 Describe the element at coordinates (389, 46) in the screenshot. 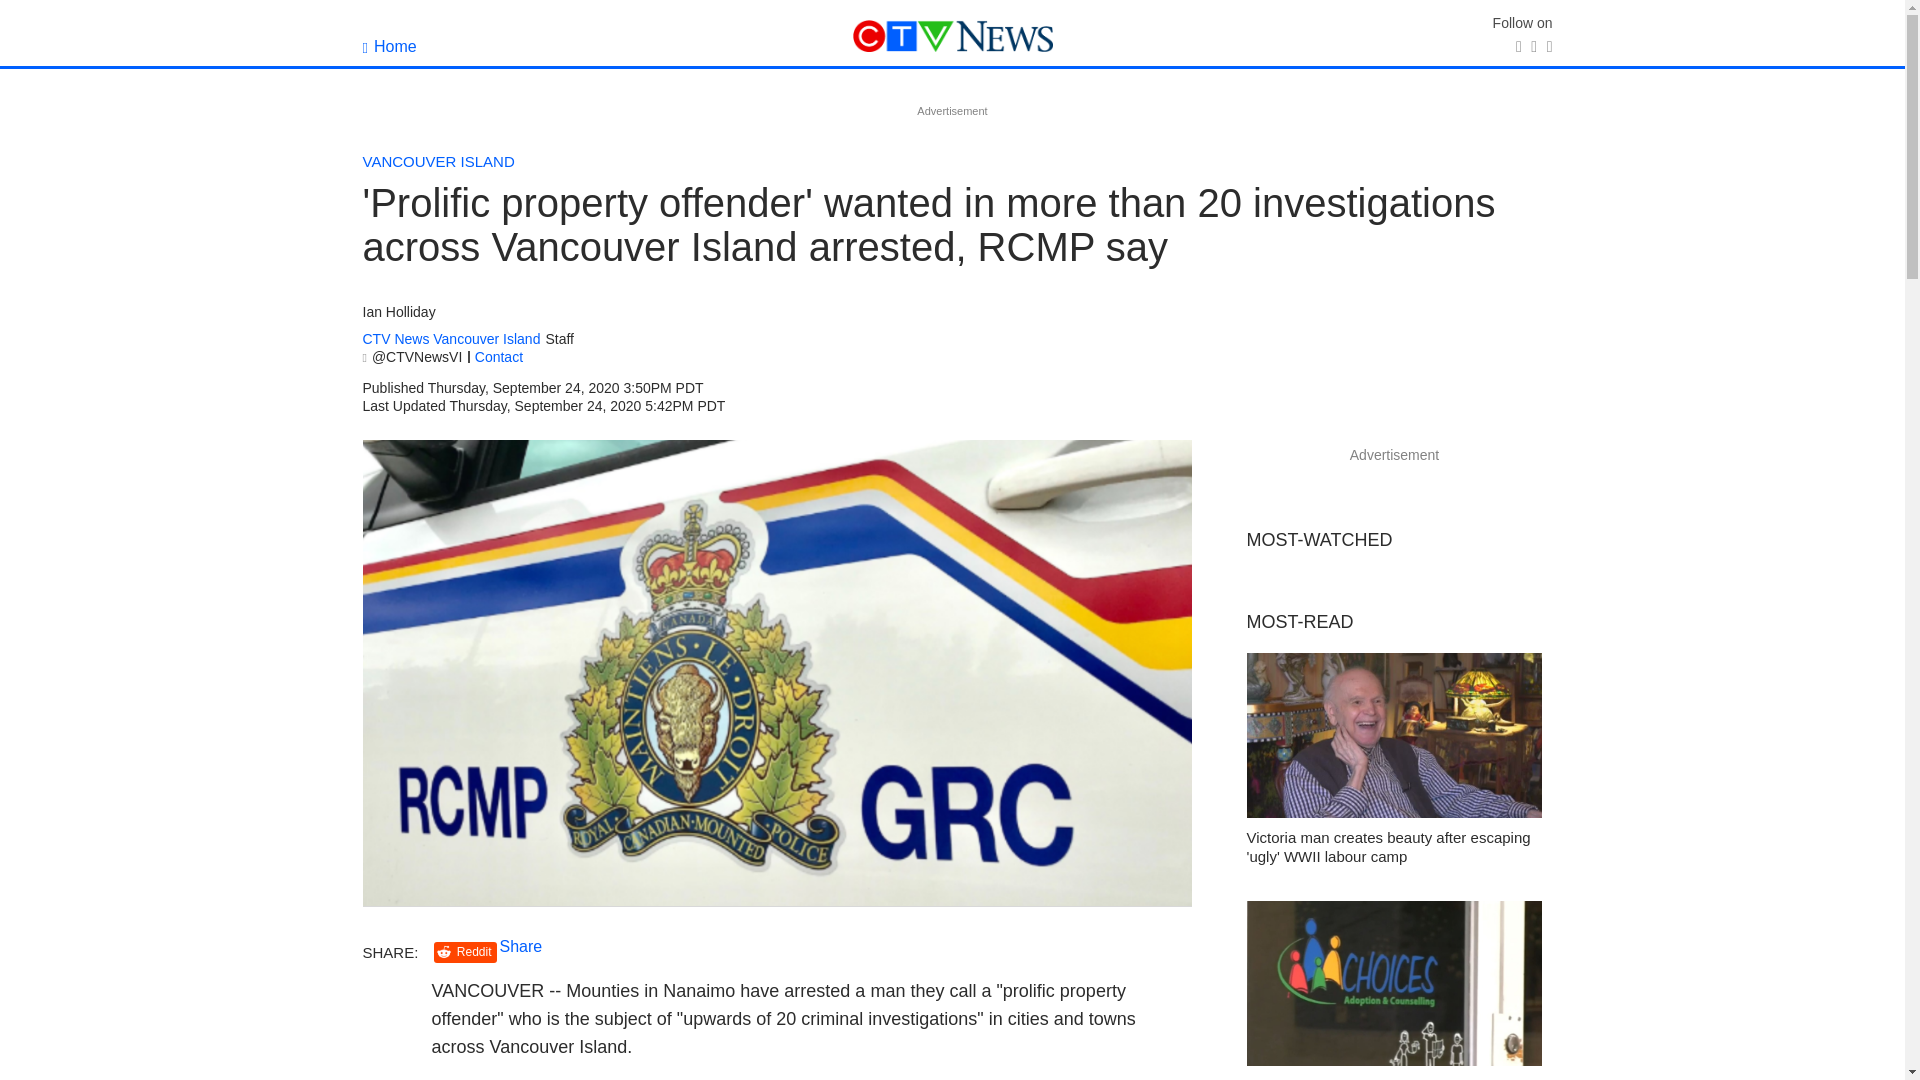

I see `Home` at that location.